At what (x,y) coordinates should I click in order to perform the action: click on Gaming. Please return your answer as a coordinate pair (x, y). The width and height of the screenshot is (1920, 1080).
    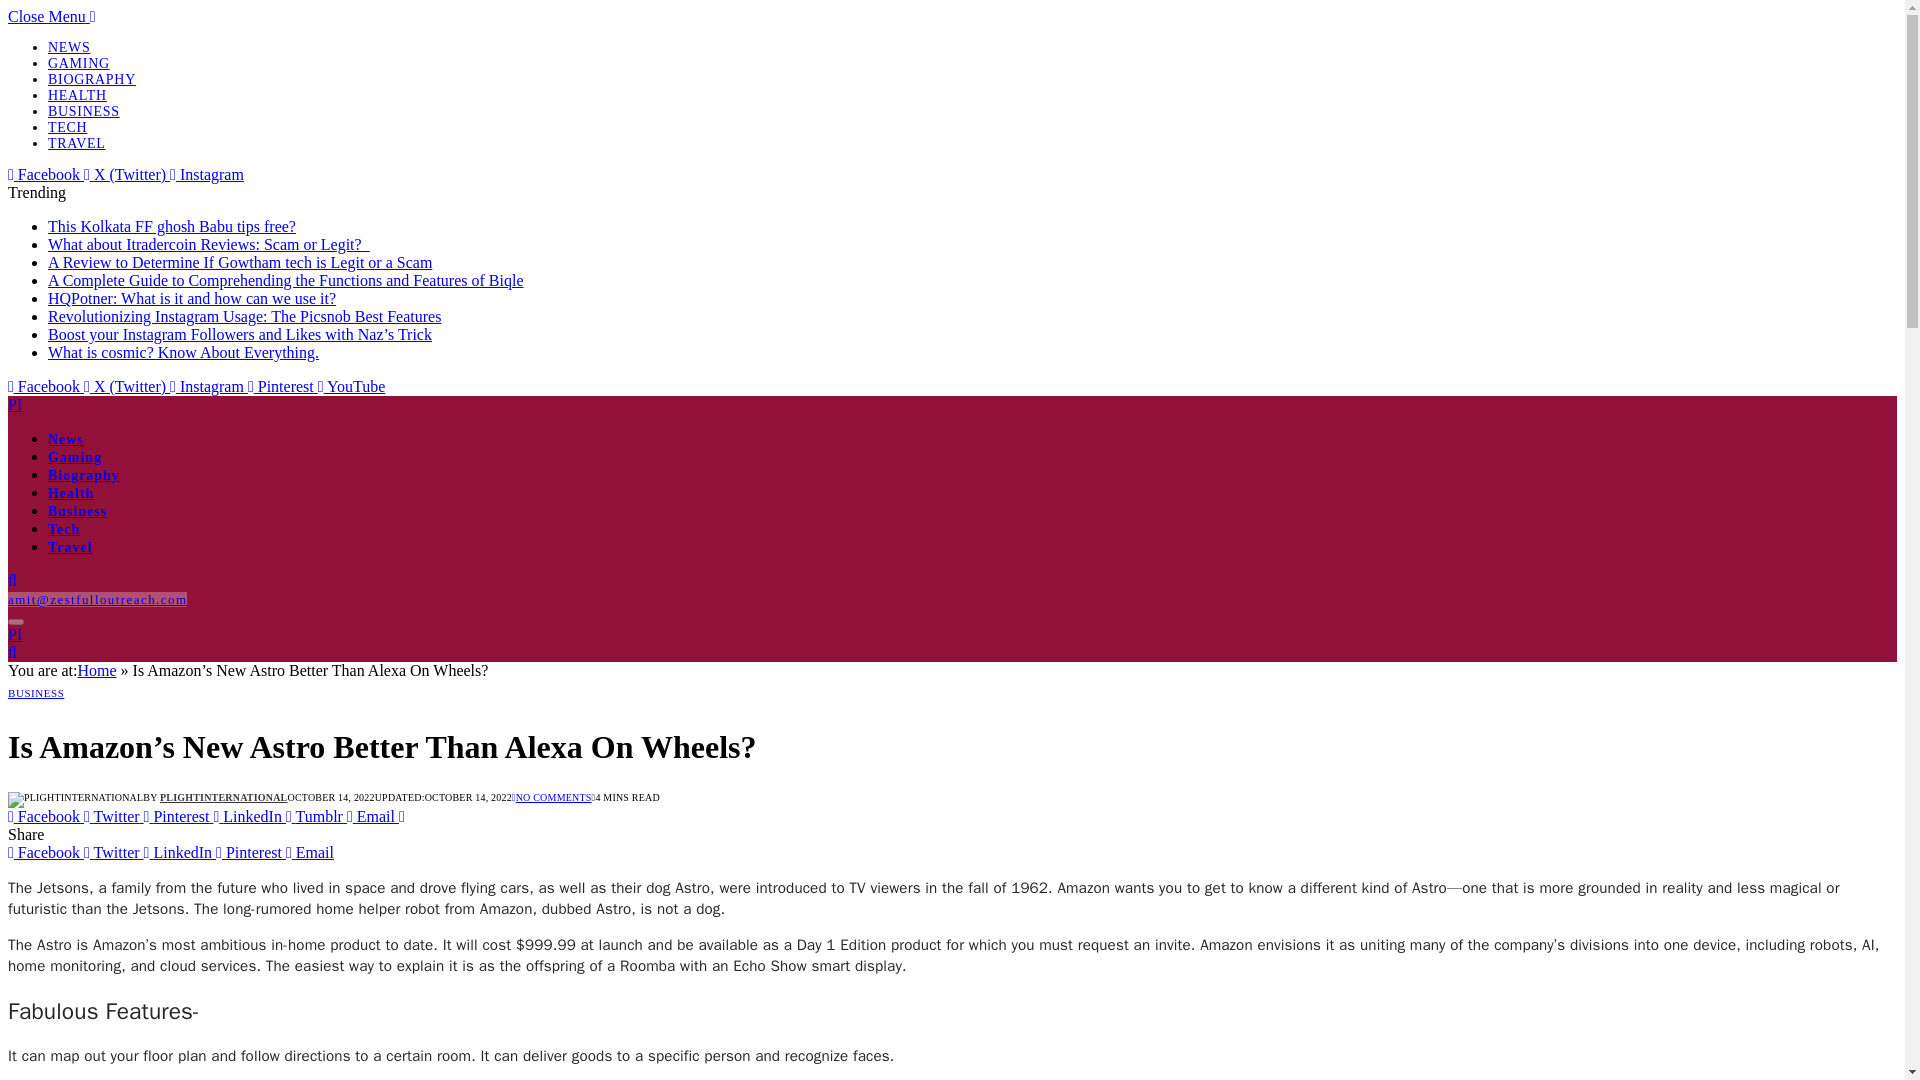
    Looking at the image, I should click on (74, 458).